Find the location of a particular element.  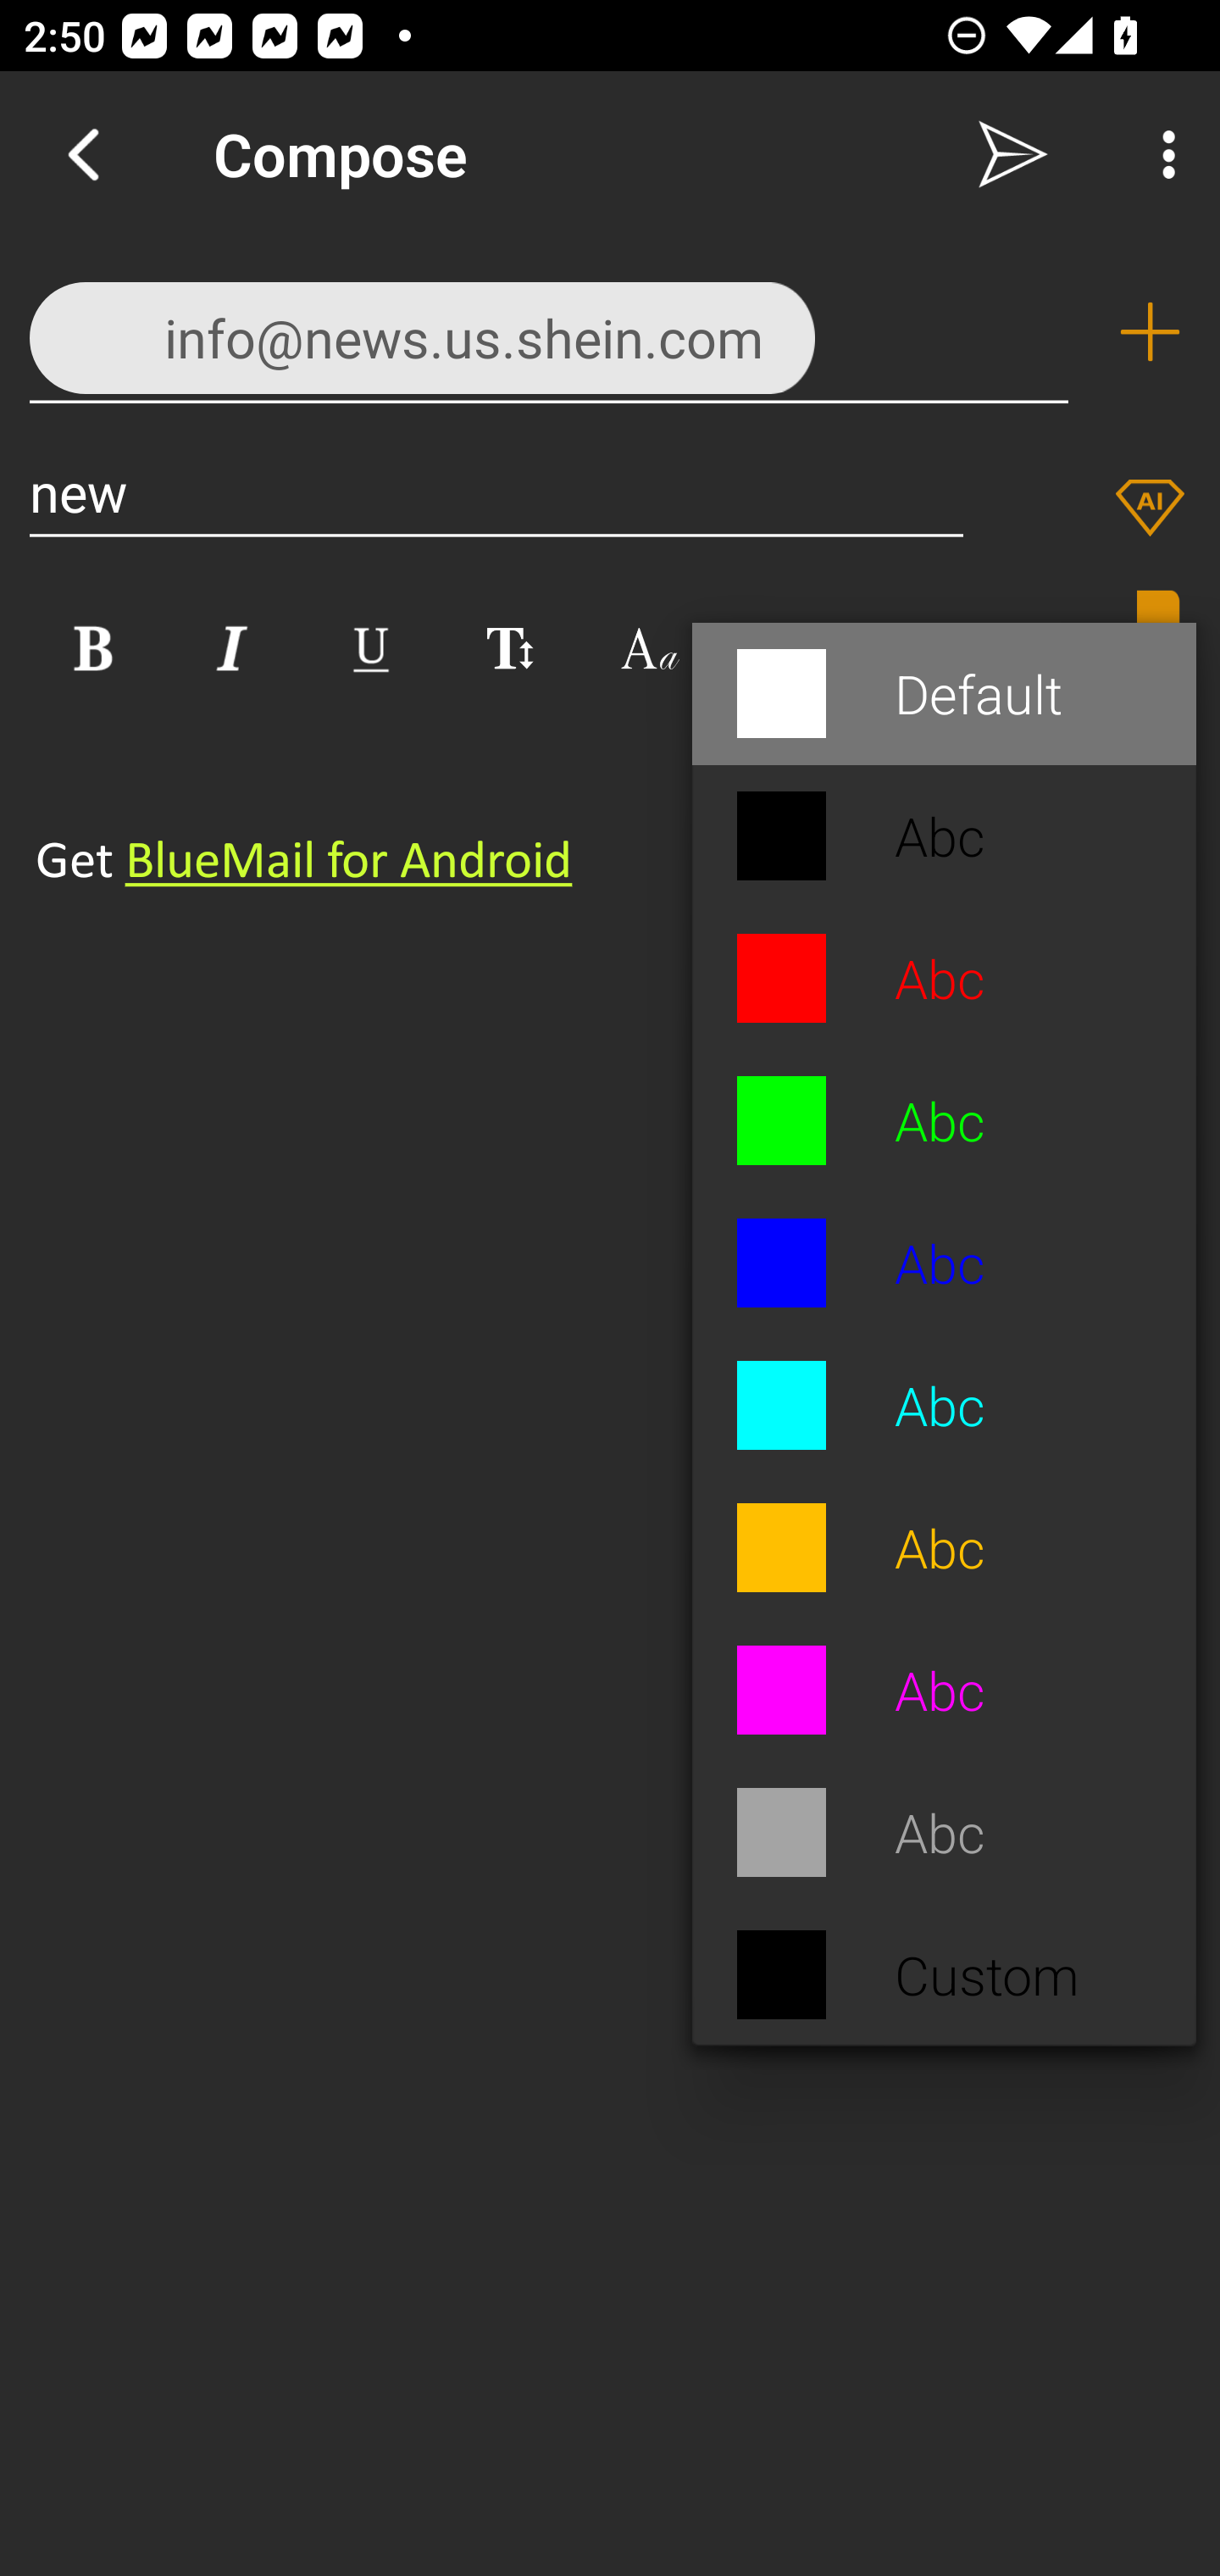

Abc is located at coordinates (944, 1547).